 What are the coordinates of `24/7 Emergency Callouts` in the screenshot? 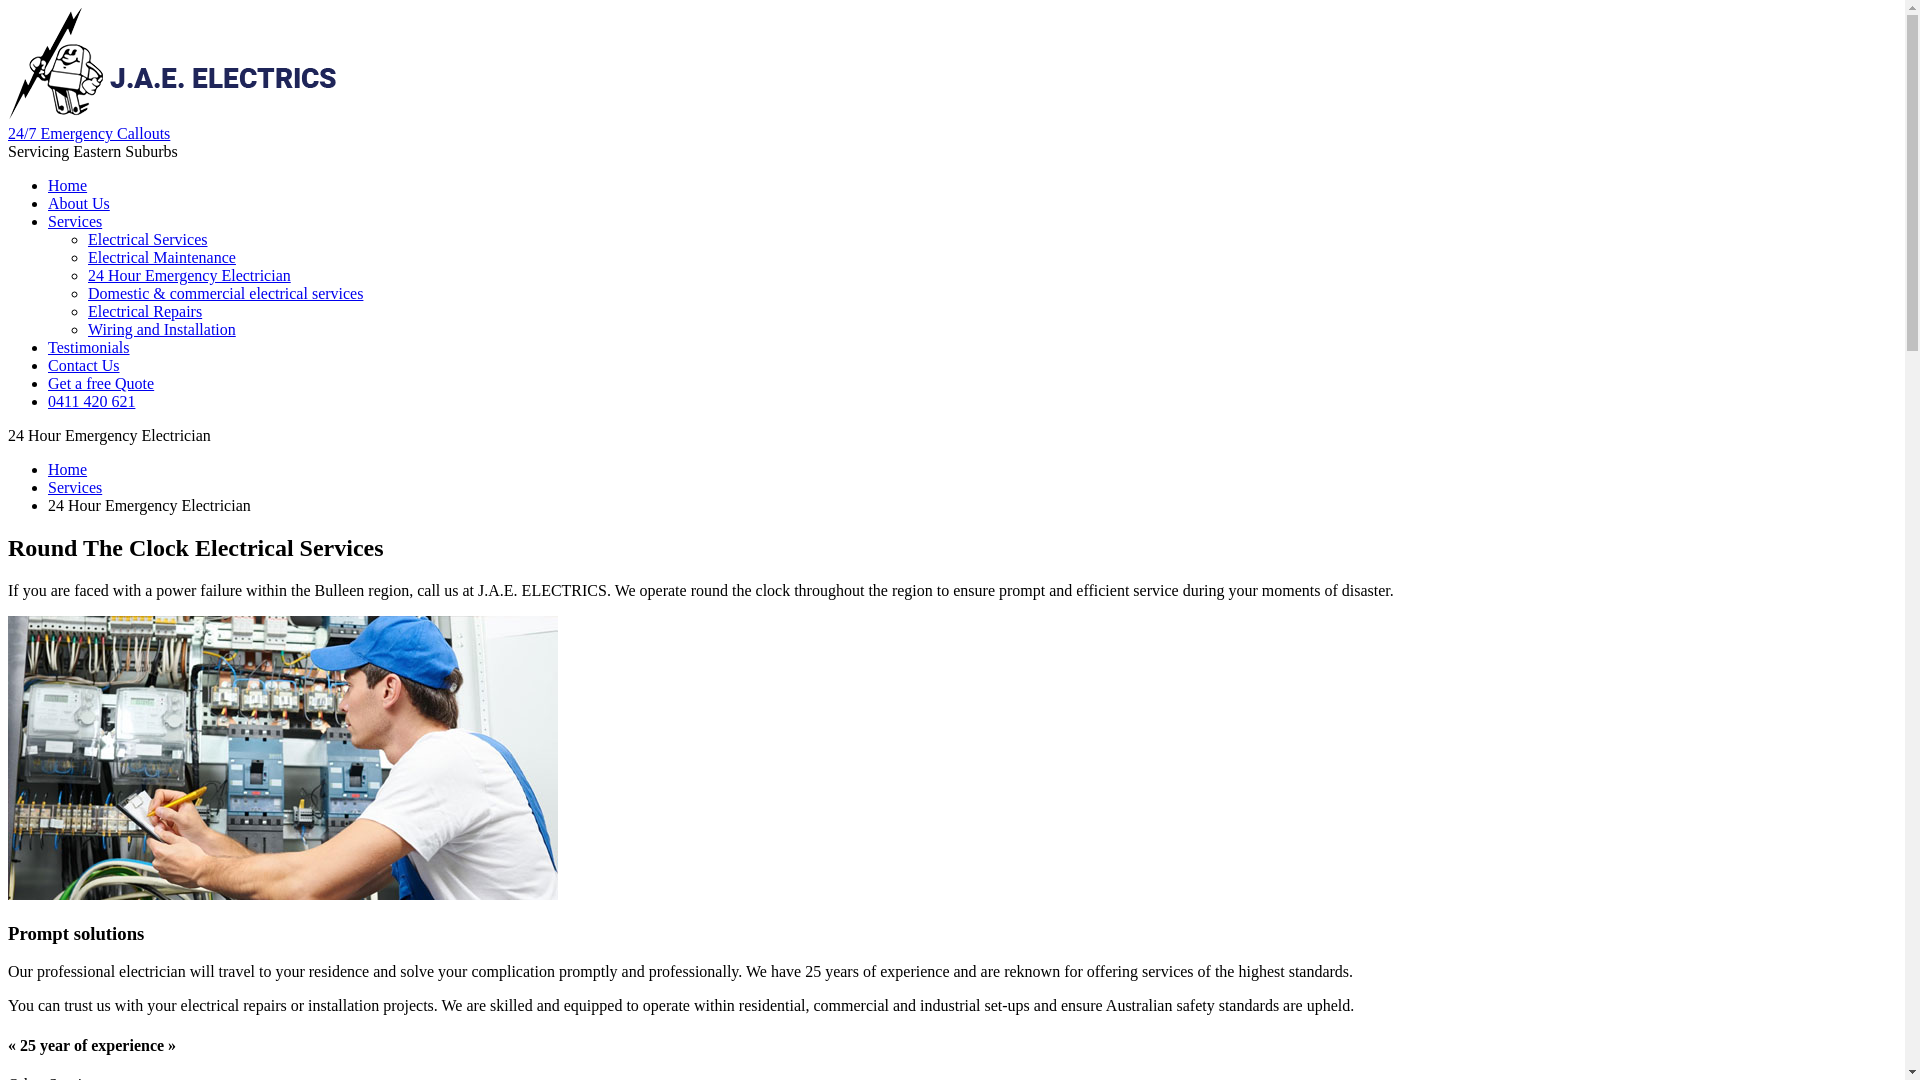 It's located at (89, 134).